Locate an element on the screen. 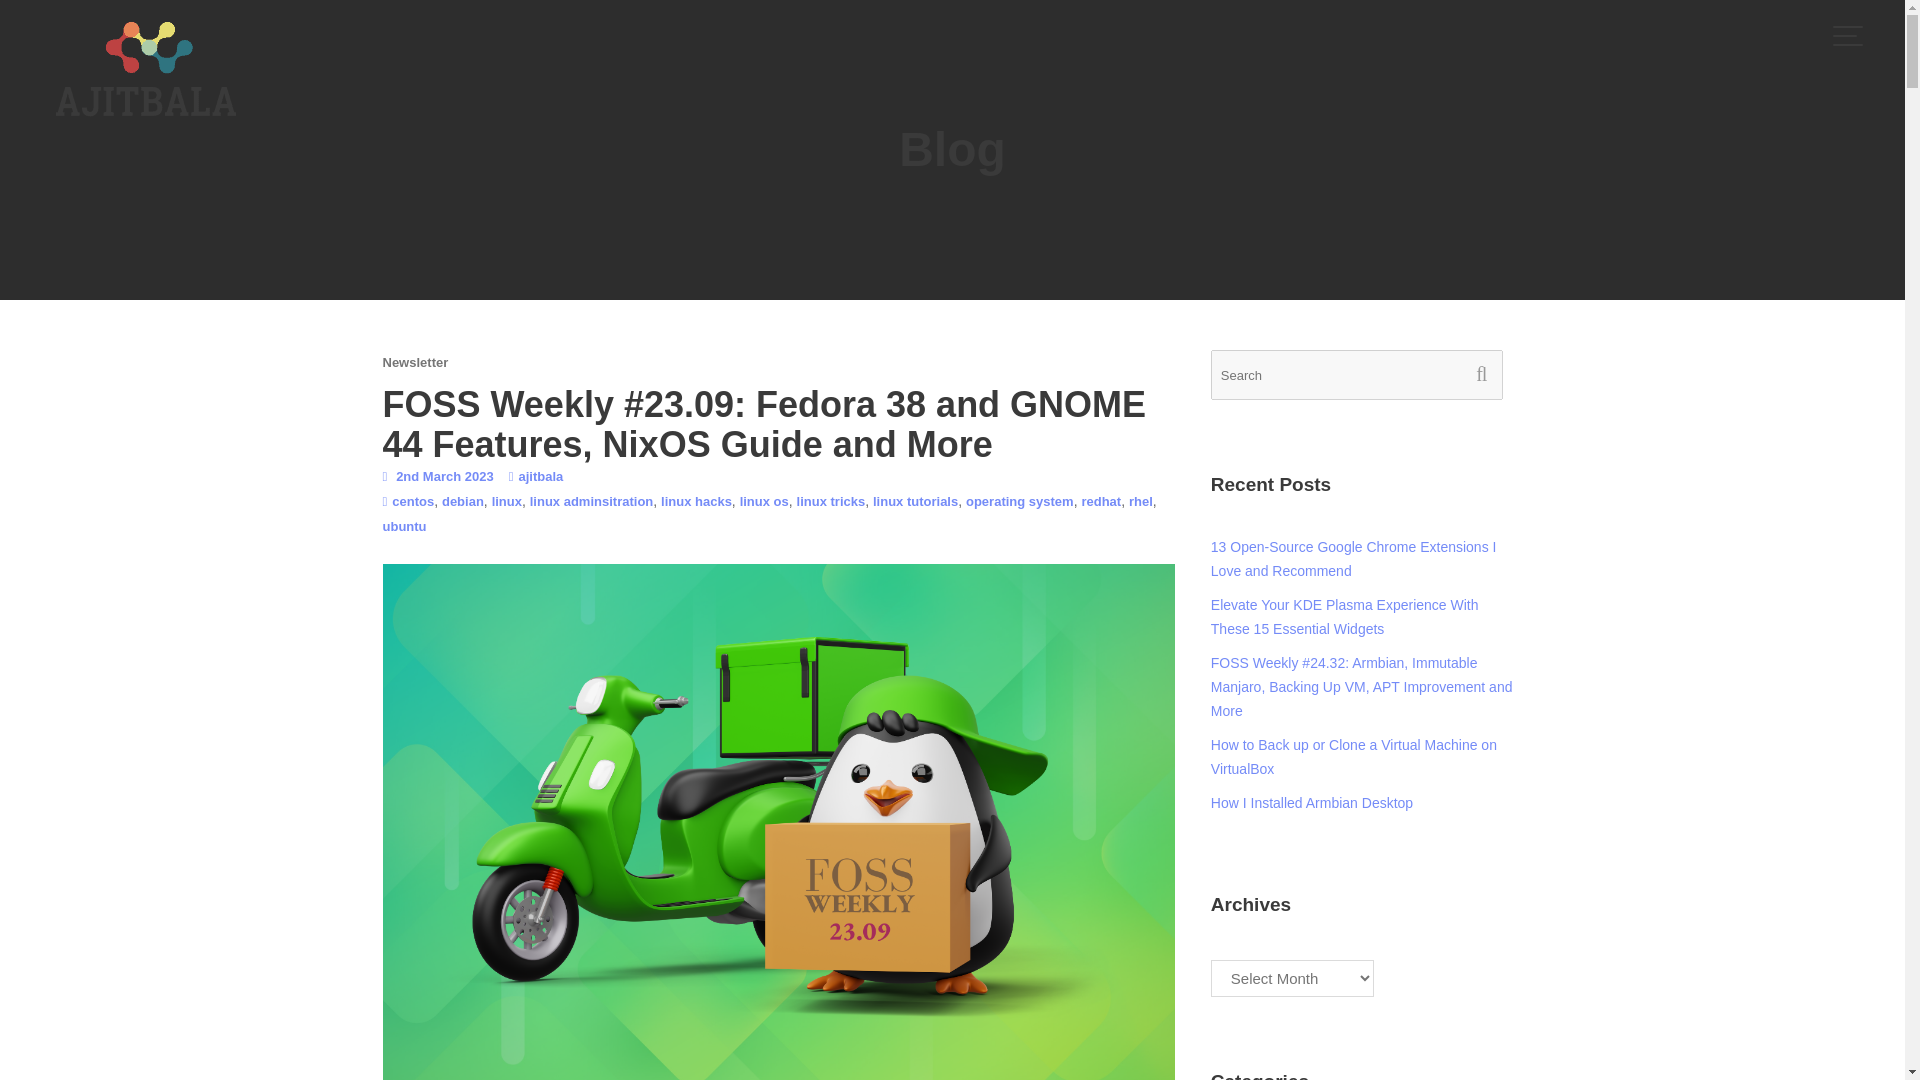  linux adminsitration is located at coordinates (592, 500).